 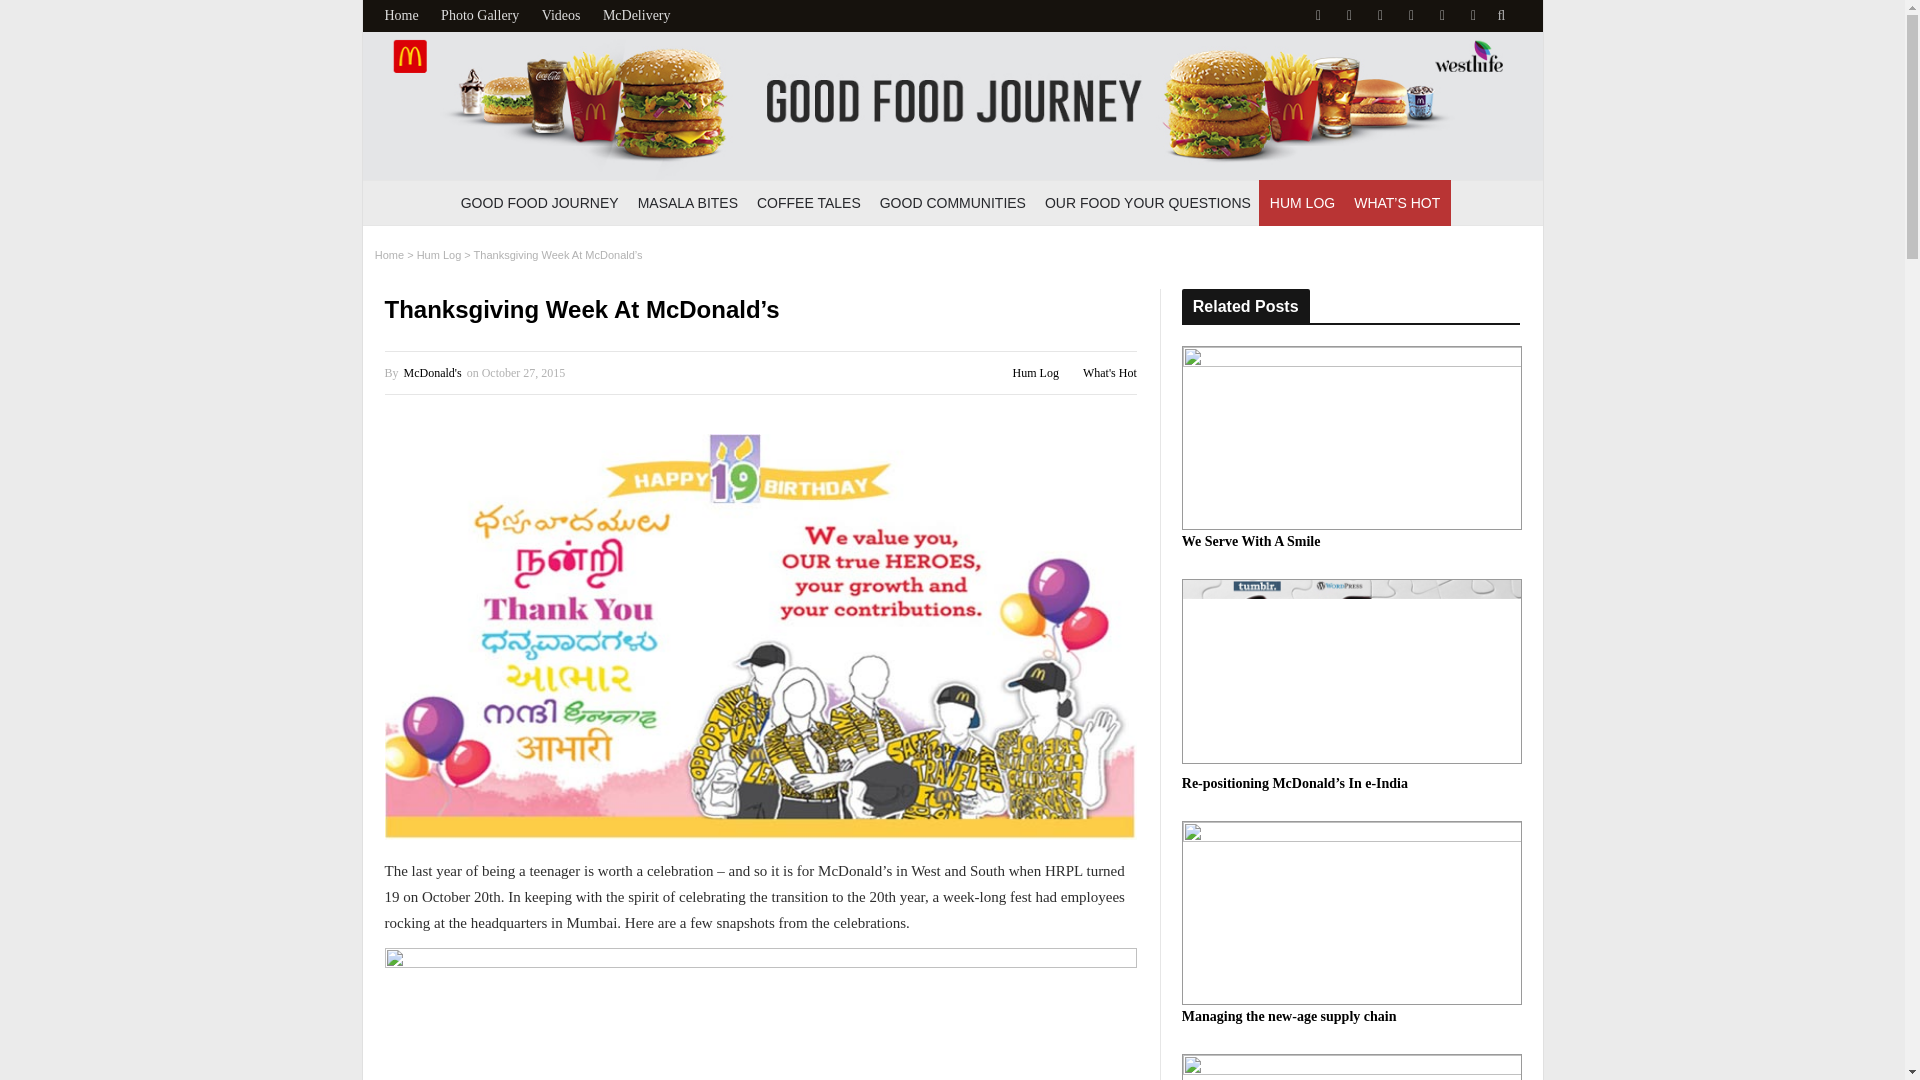 What do you see at coordinates (1302, 202) in the screenshot?
I see `HUM LOG` at bounding box center [1302, 202].